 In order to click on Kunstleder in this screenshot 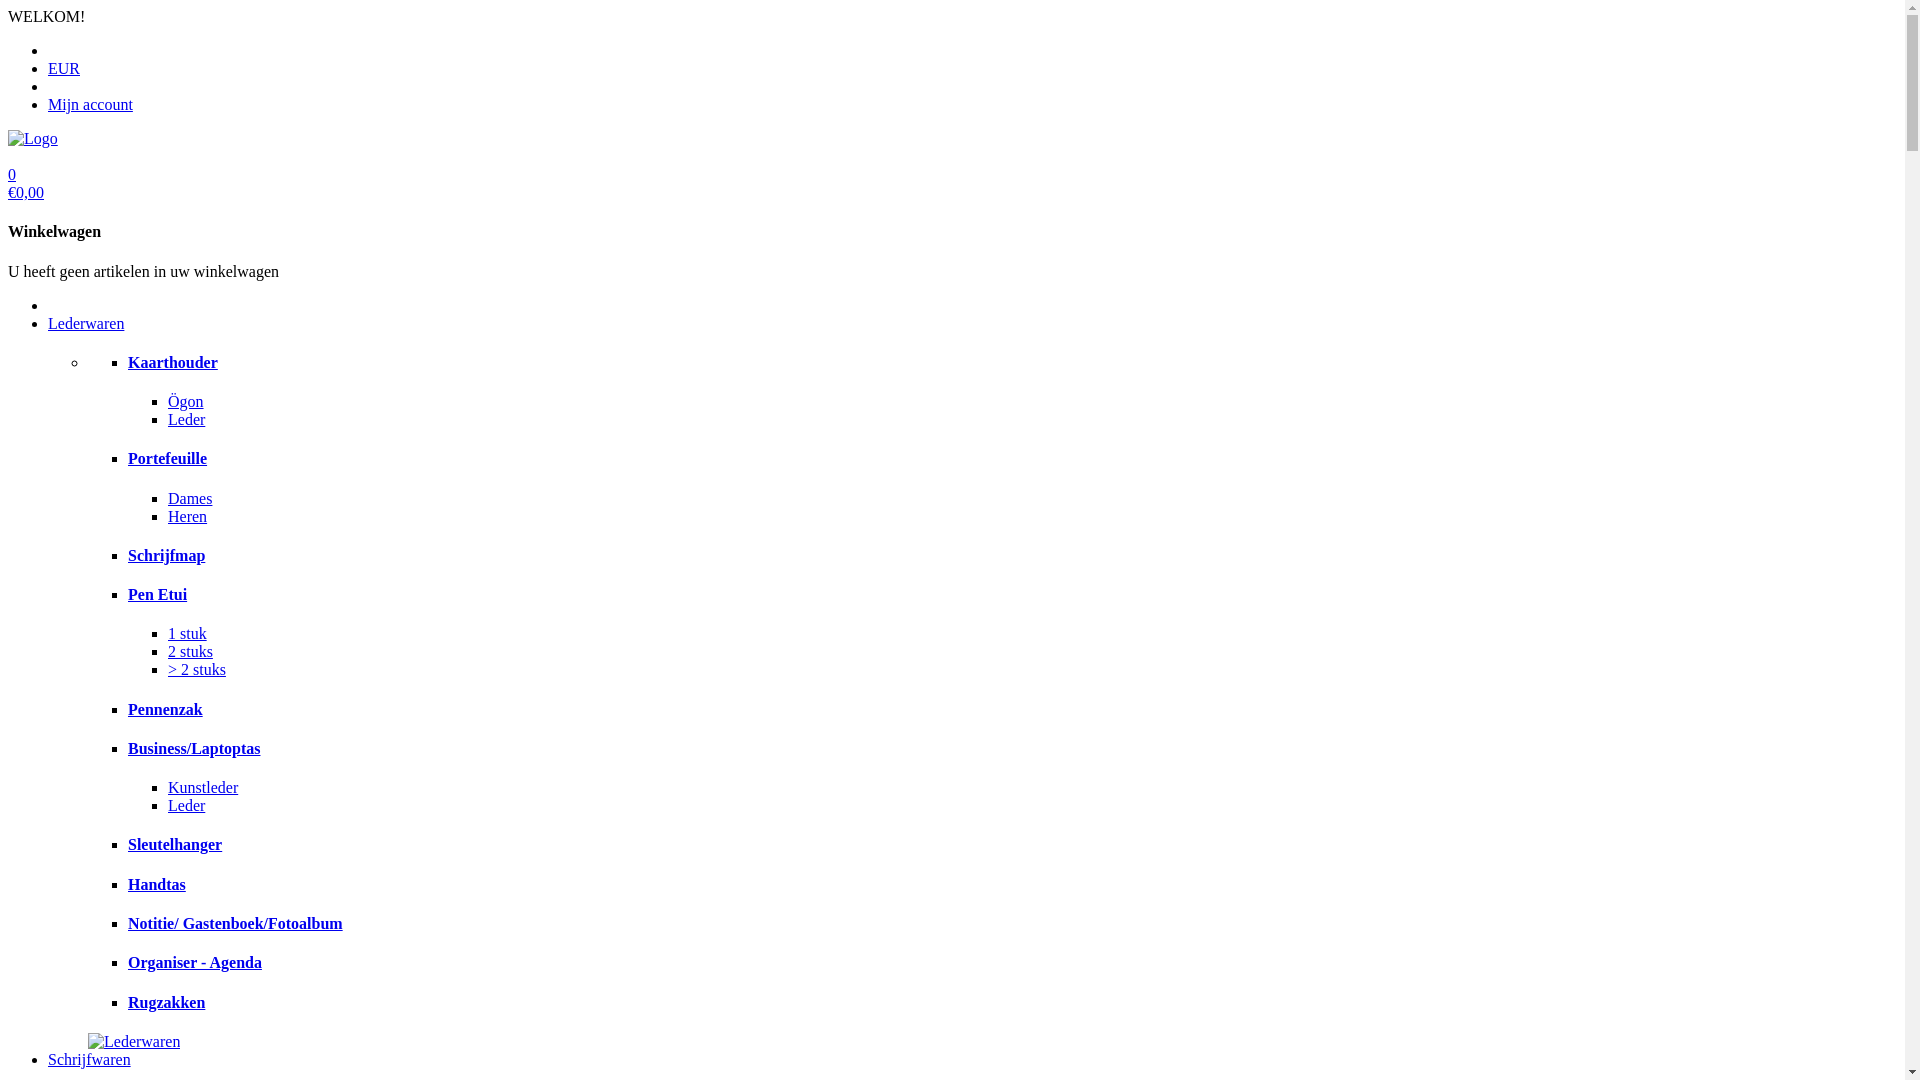, I will do `click(203, 788)`.